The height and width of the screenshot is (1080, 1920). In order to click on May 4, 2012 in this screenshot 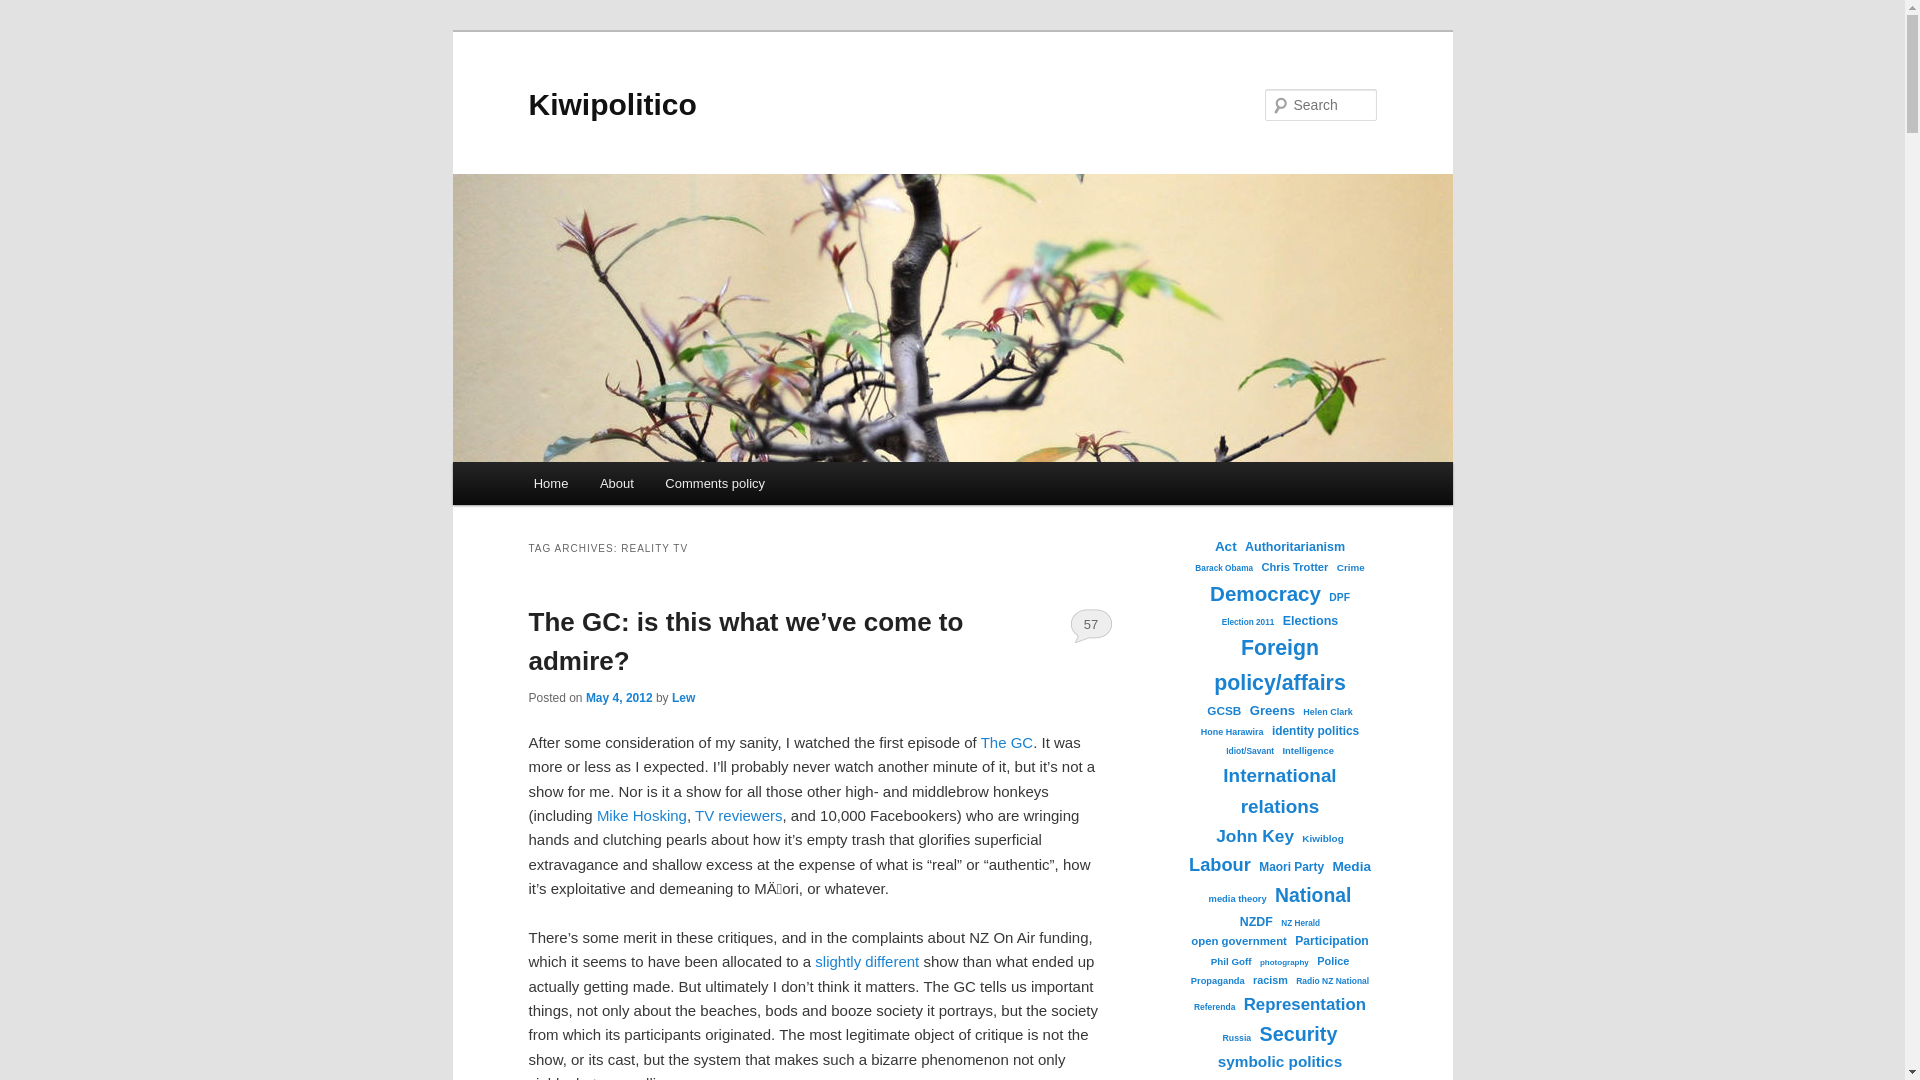, I will do `click(618, 698)`.